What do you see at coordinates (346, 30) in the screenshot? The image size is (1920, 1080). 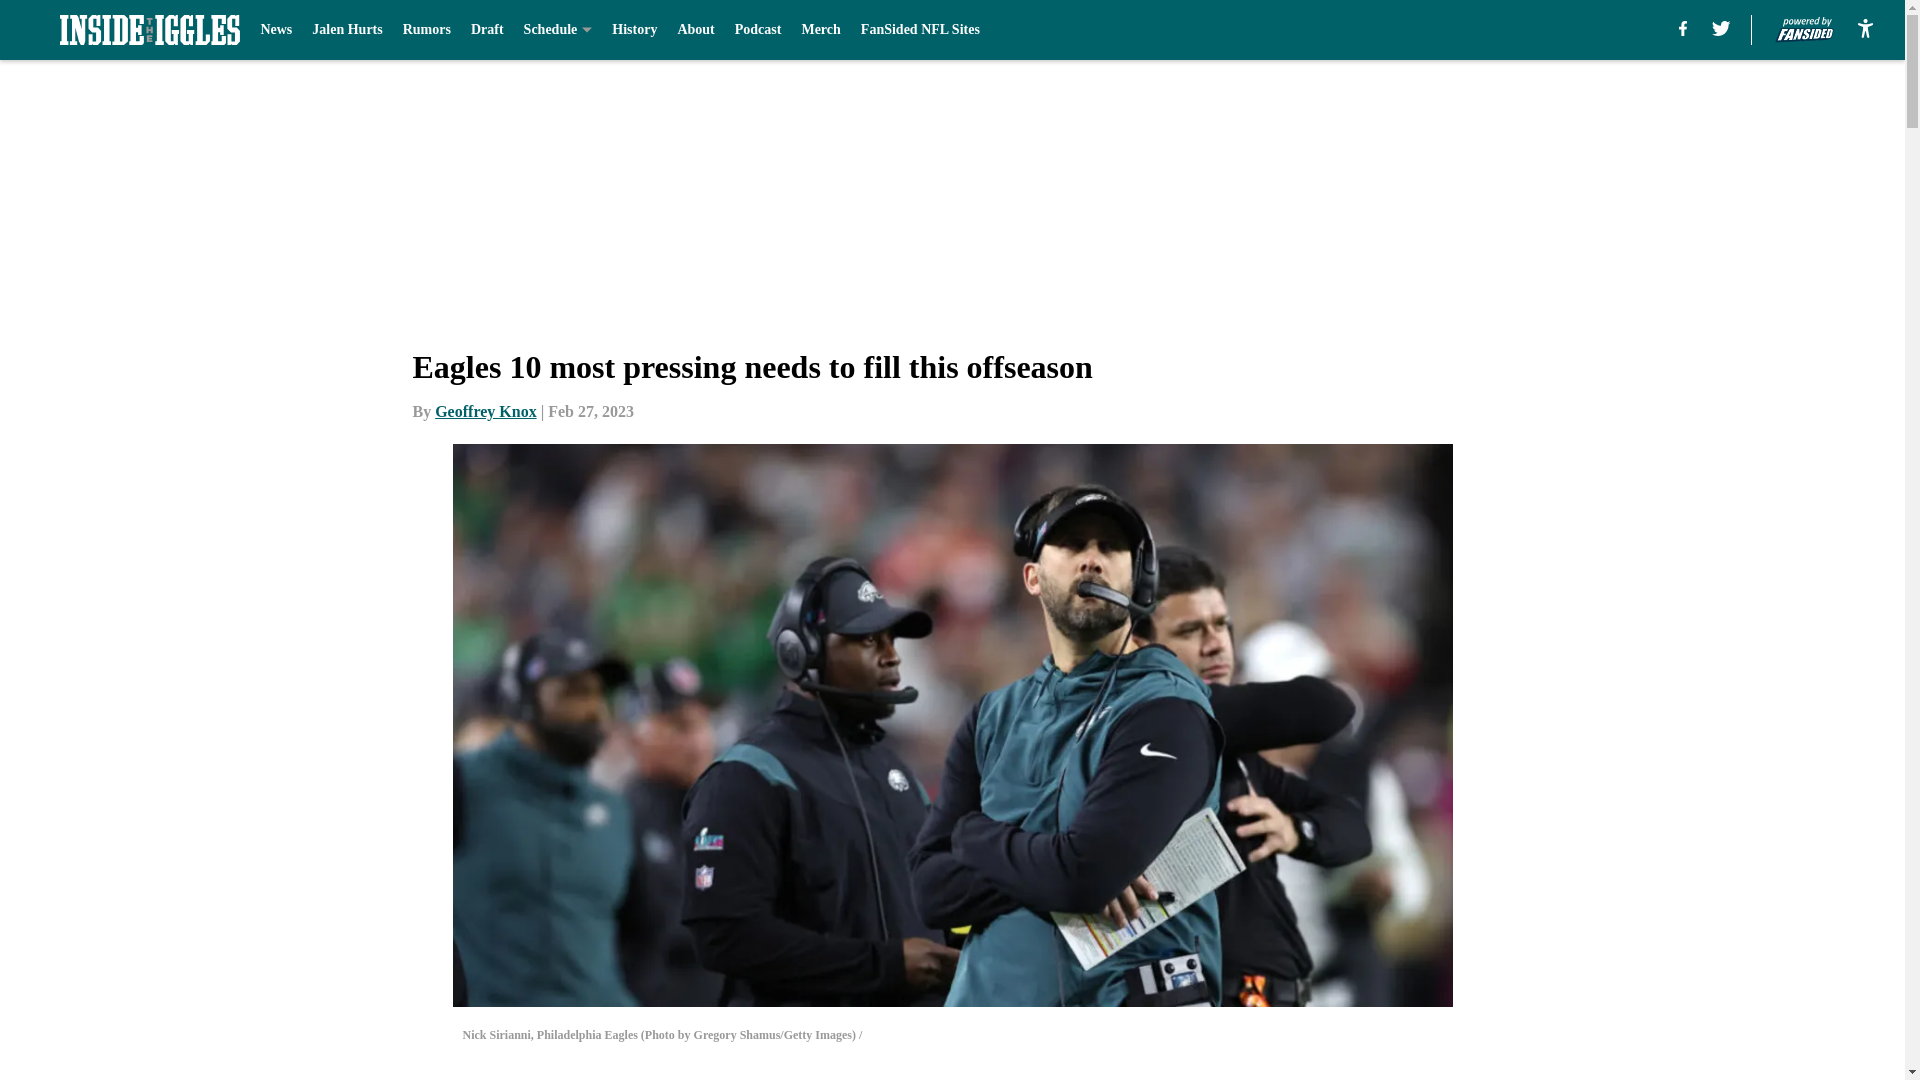 I see `Jalen Hurts` at bounding box center [346, 30].